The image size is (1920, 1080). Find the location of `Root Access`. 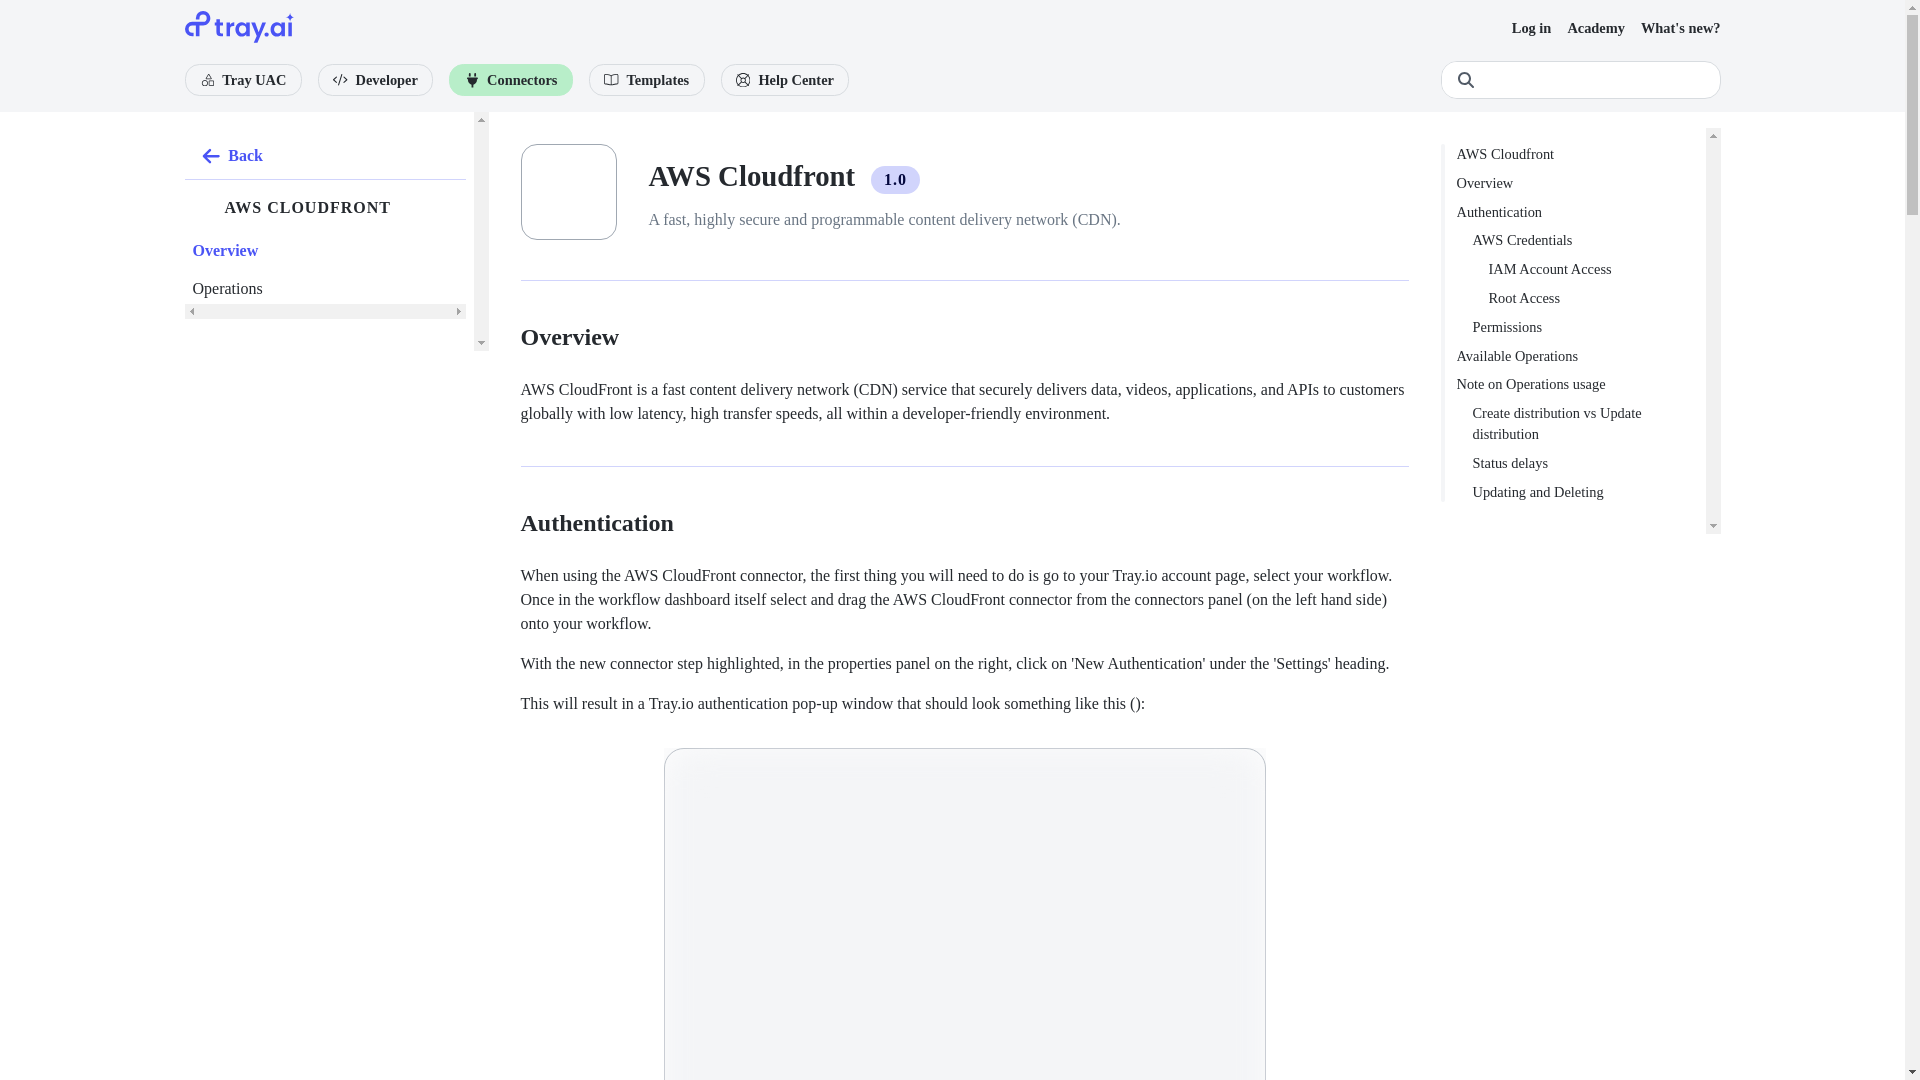

Root Access is located at coordinates (1580, 298).